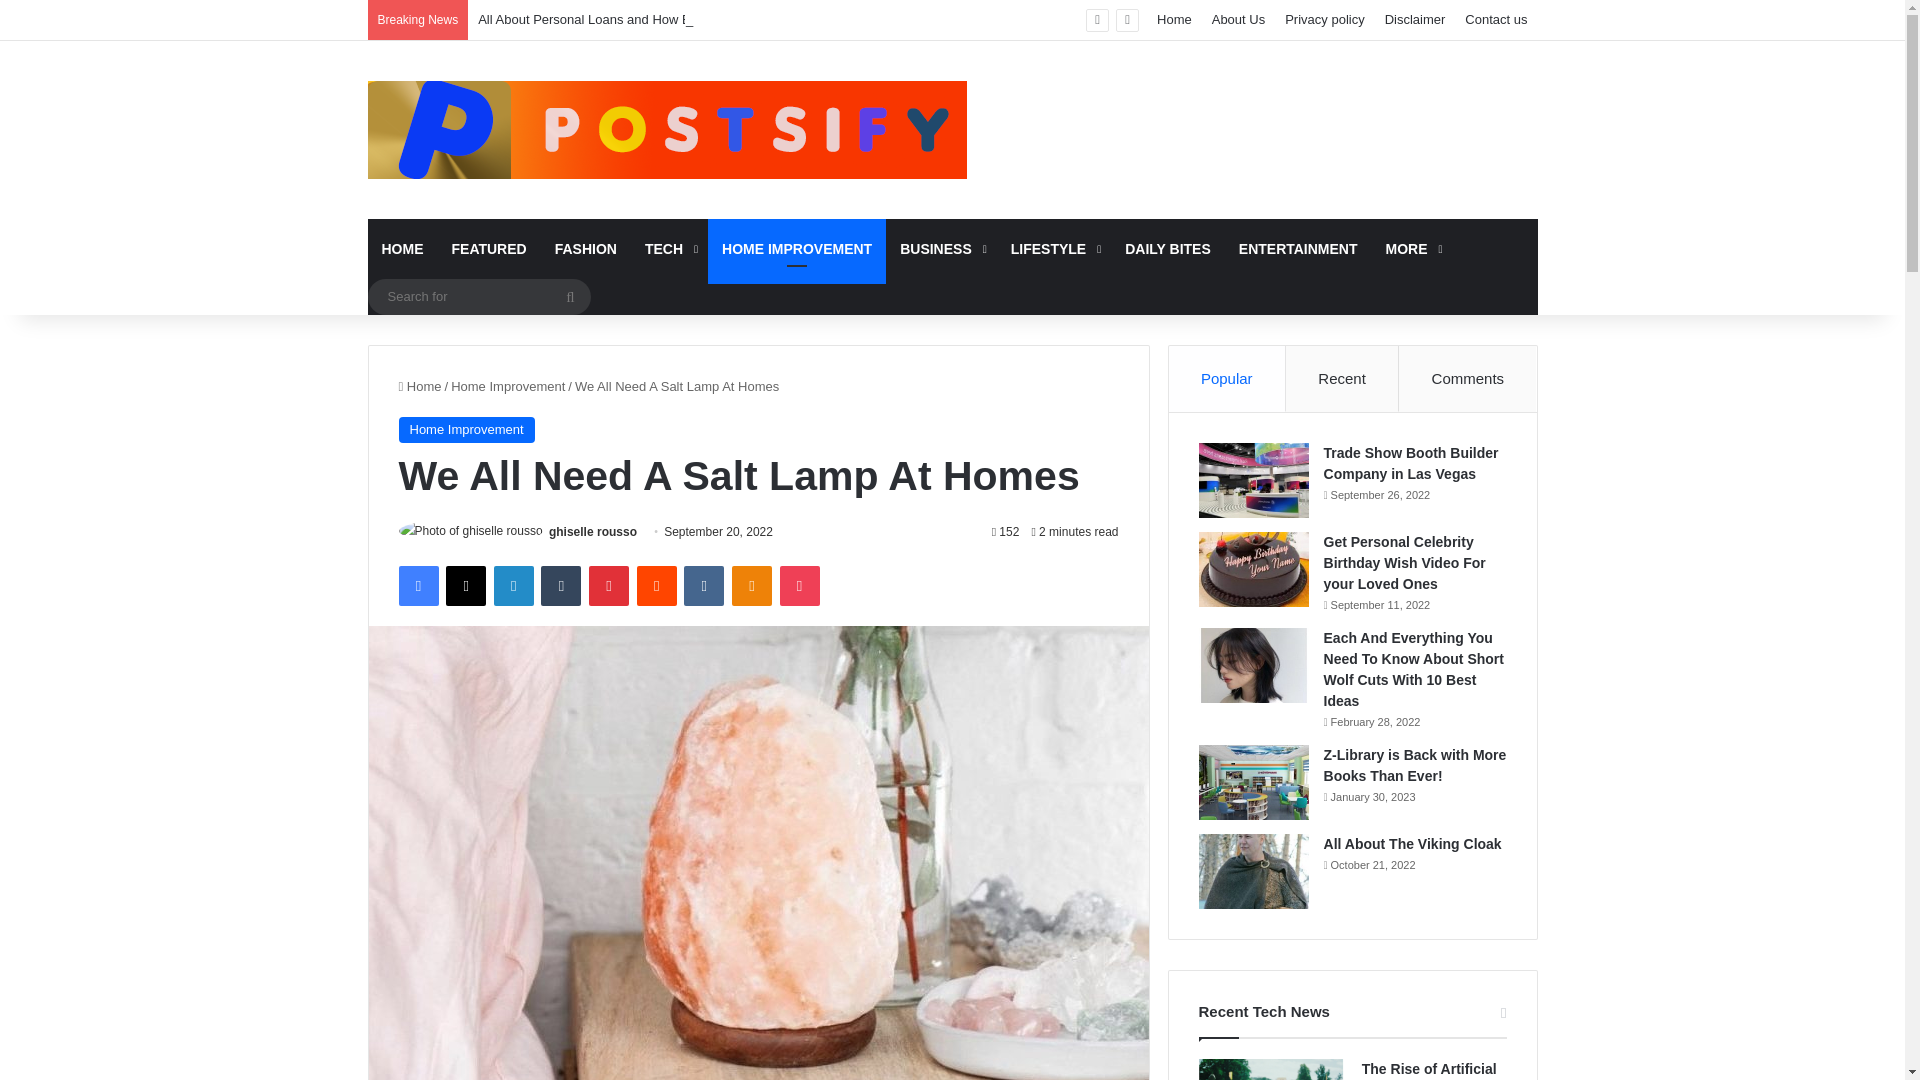  I want to click on LinkedIn, so click(513, 585).